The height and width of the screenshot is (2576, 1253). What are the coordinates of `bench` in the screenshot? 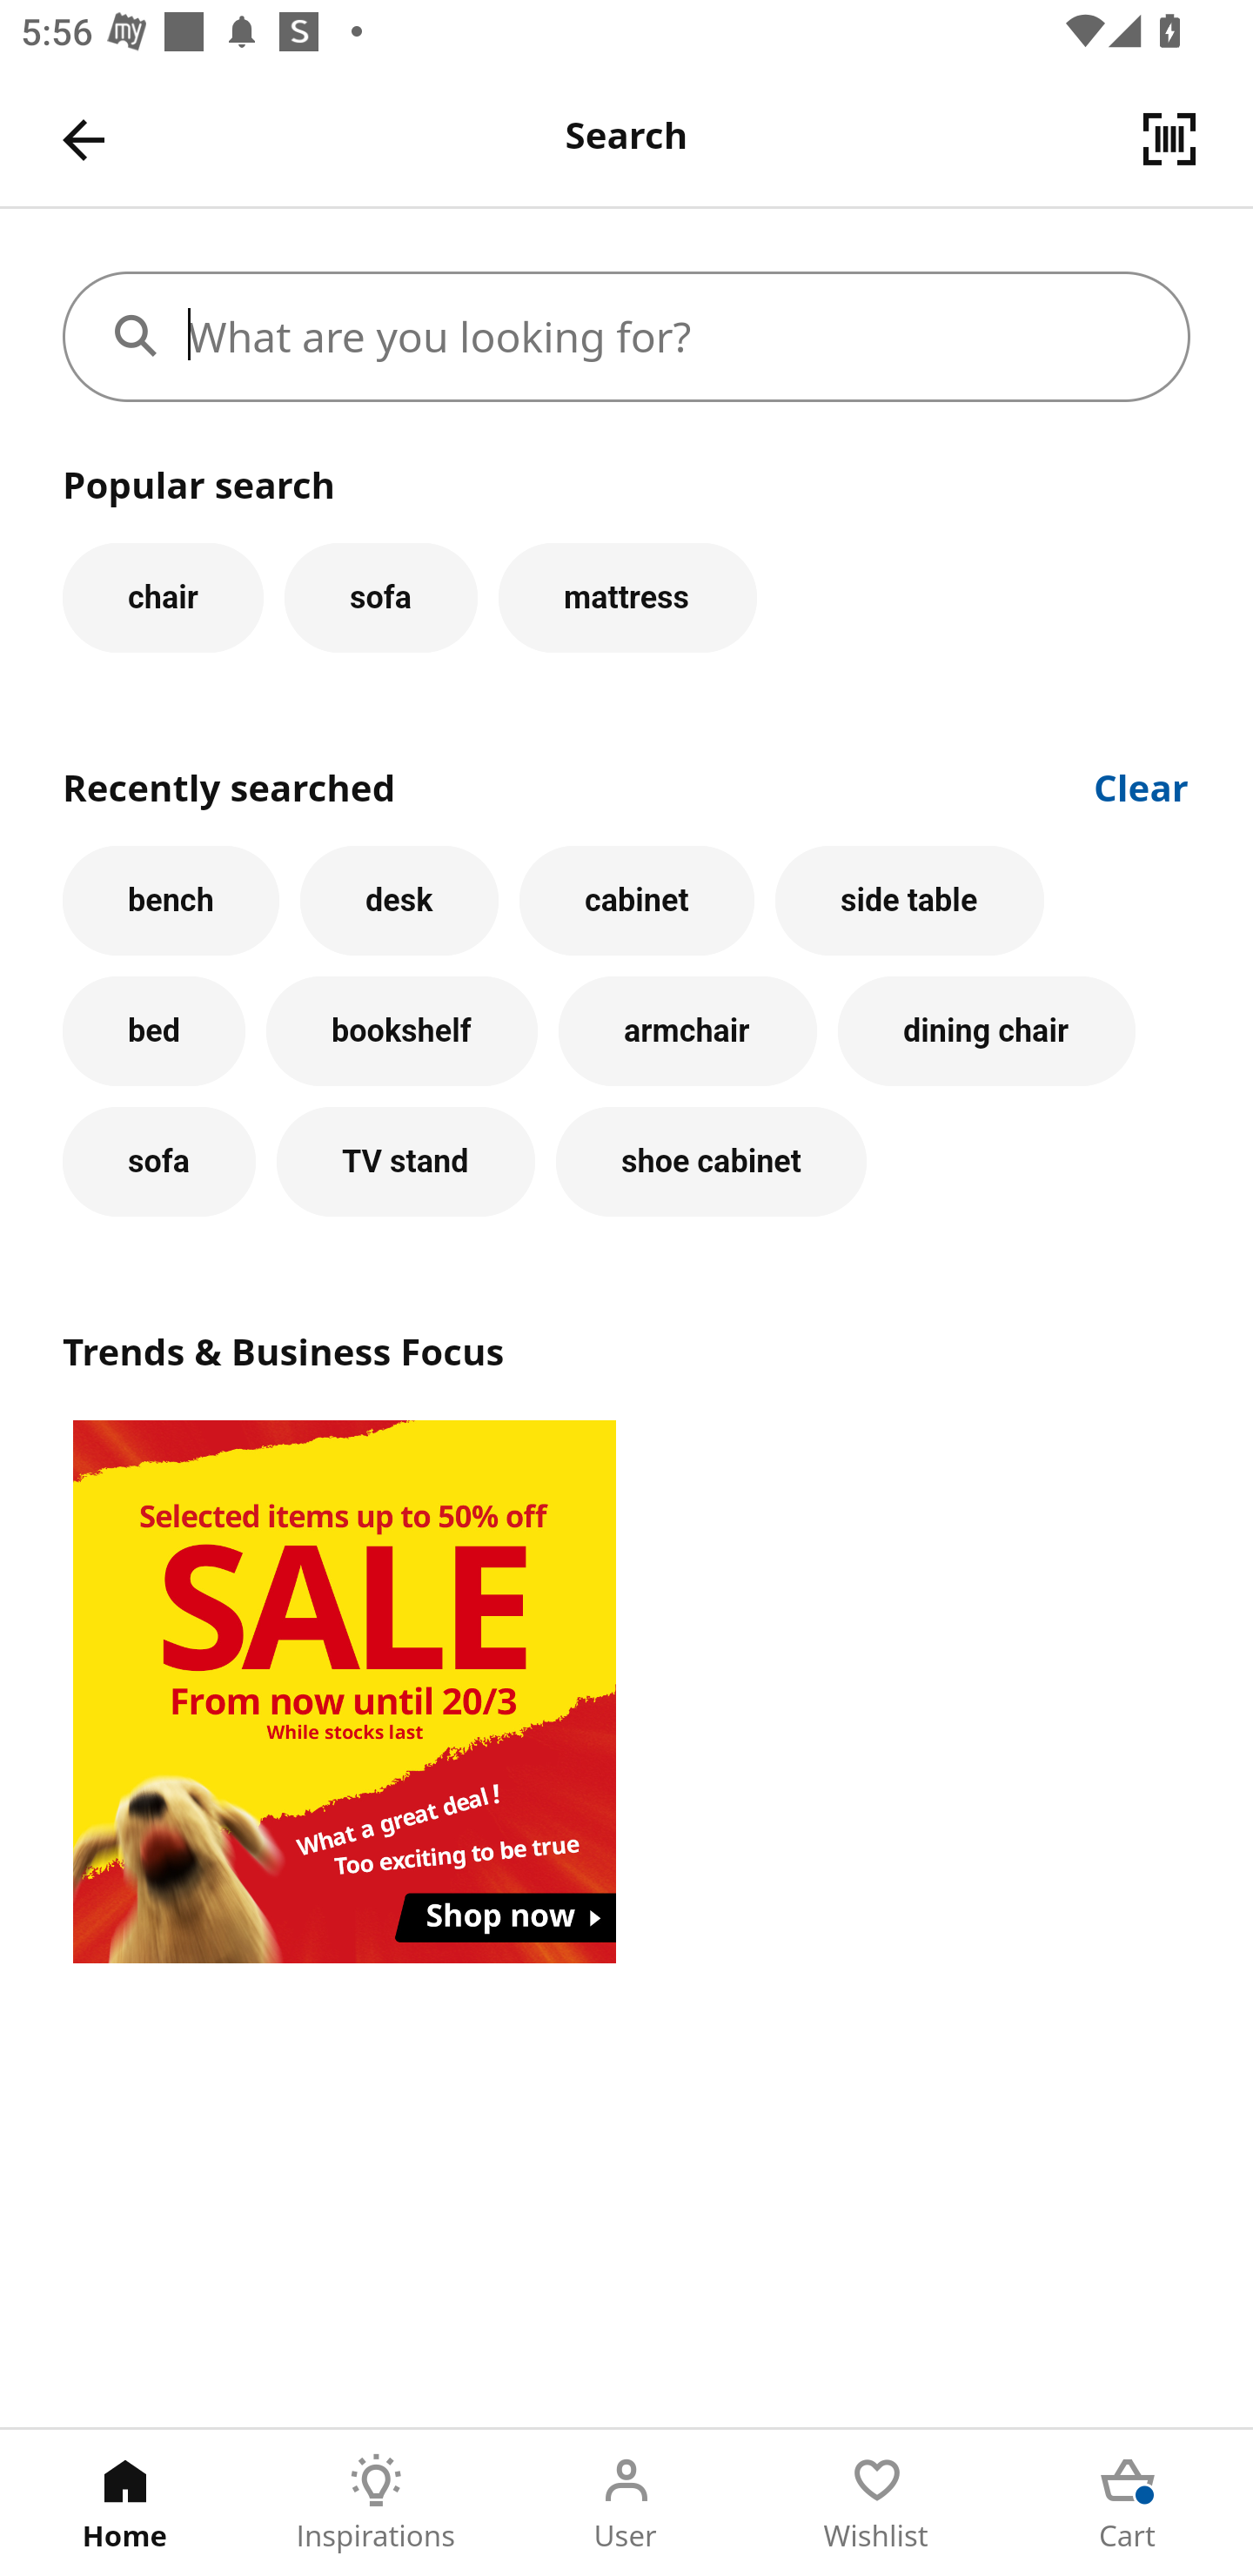 It's located at (171, 900).